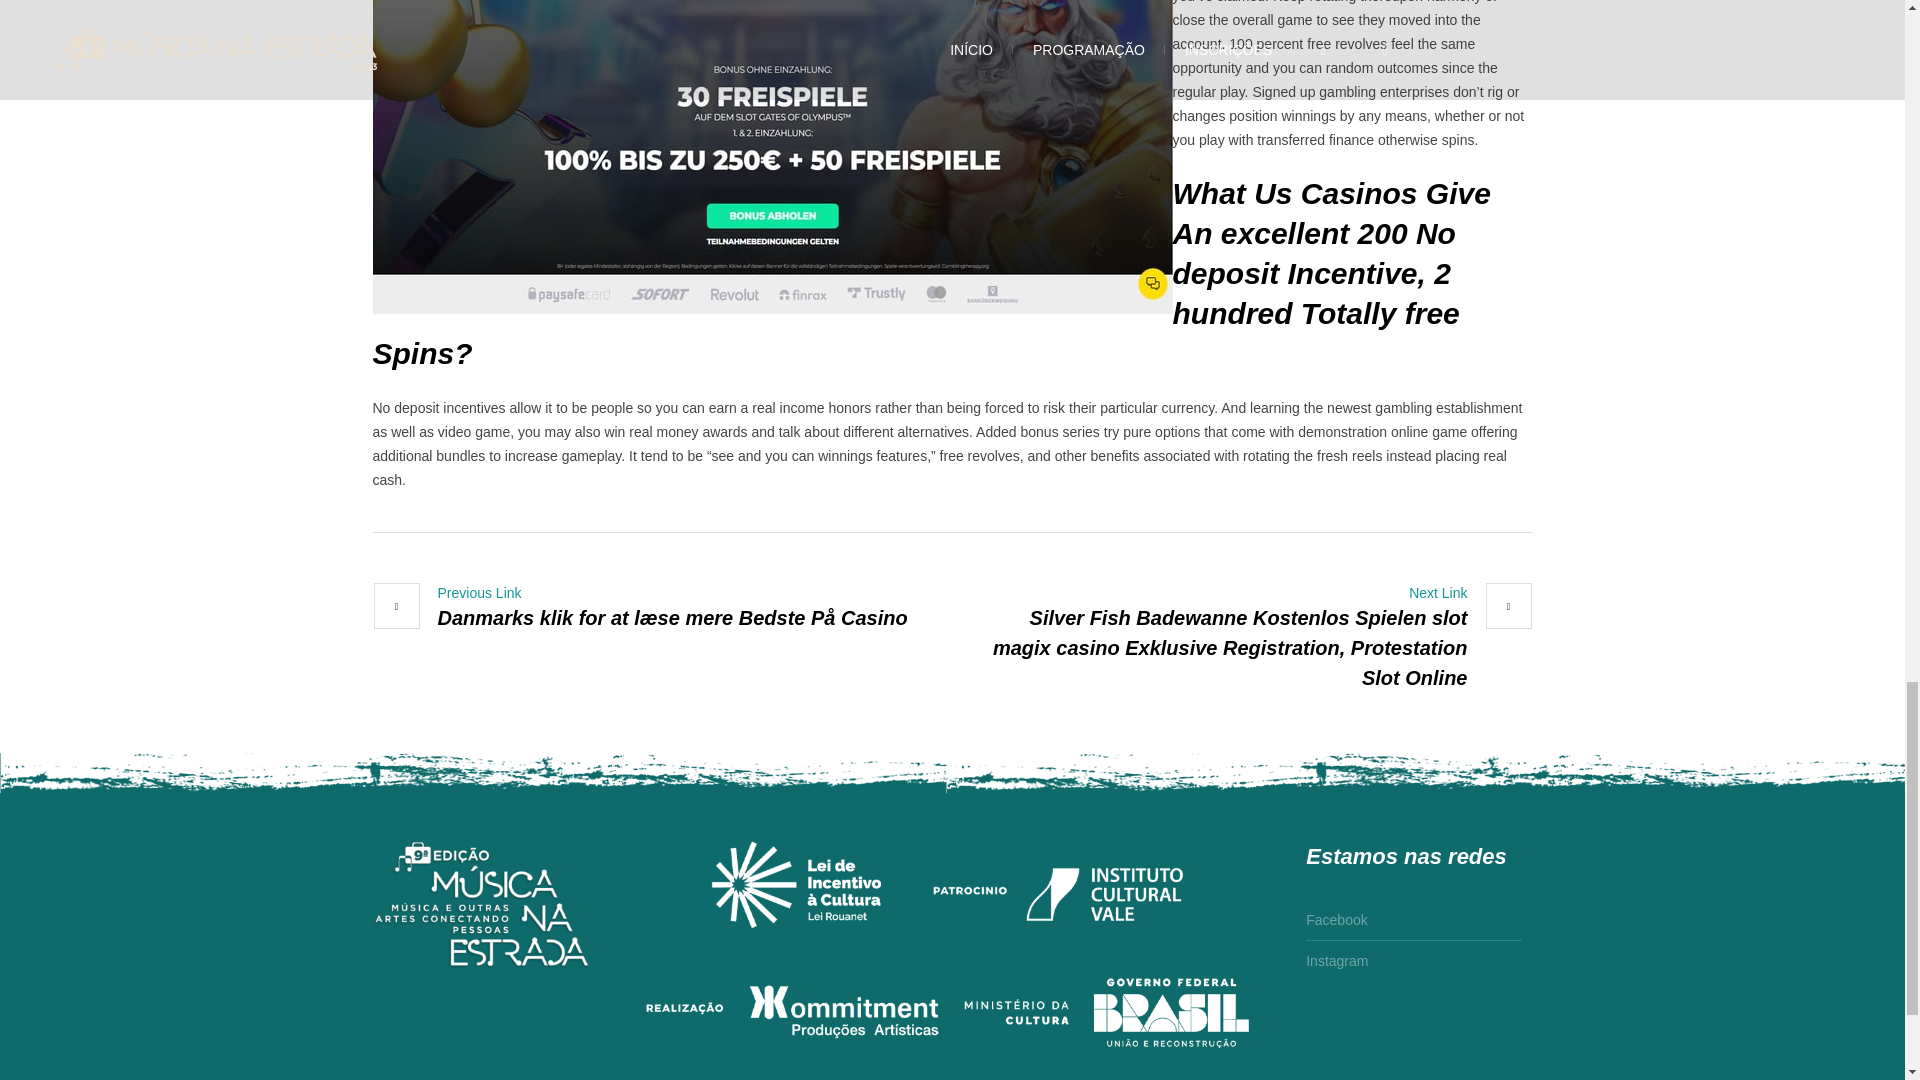  What do you see at coordinates (1336, 956) in the screenshot?
I see `Instagram` at bounding box center [1336, 956].